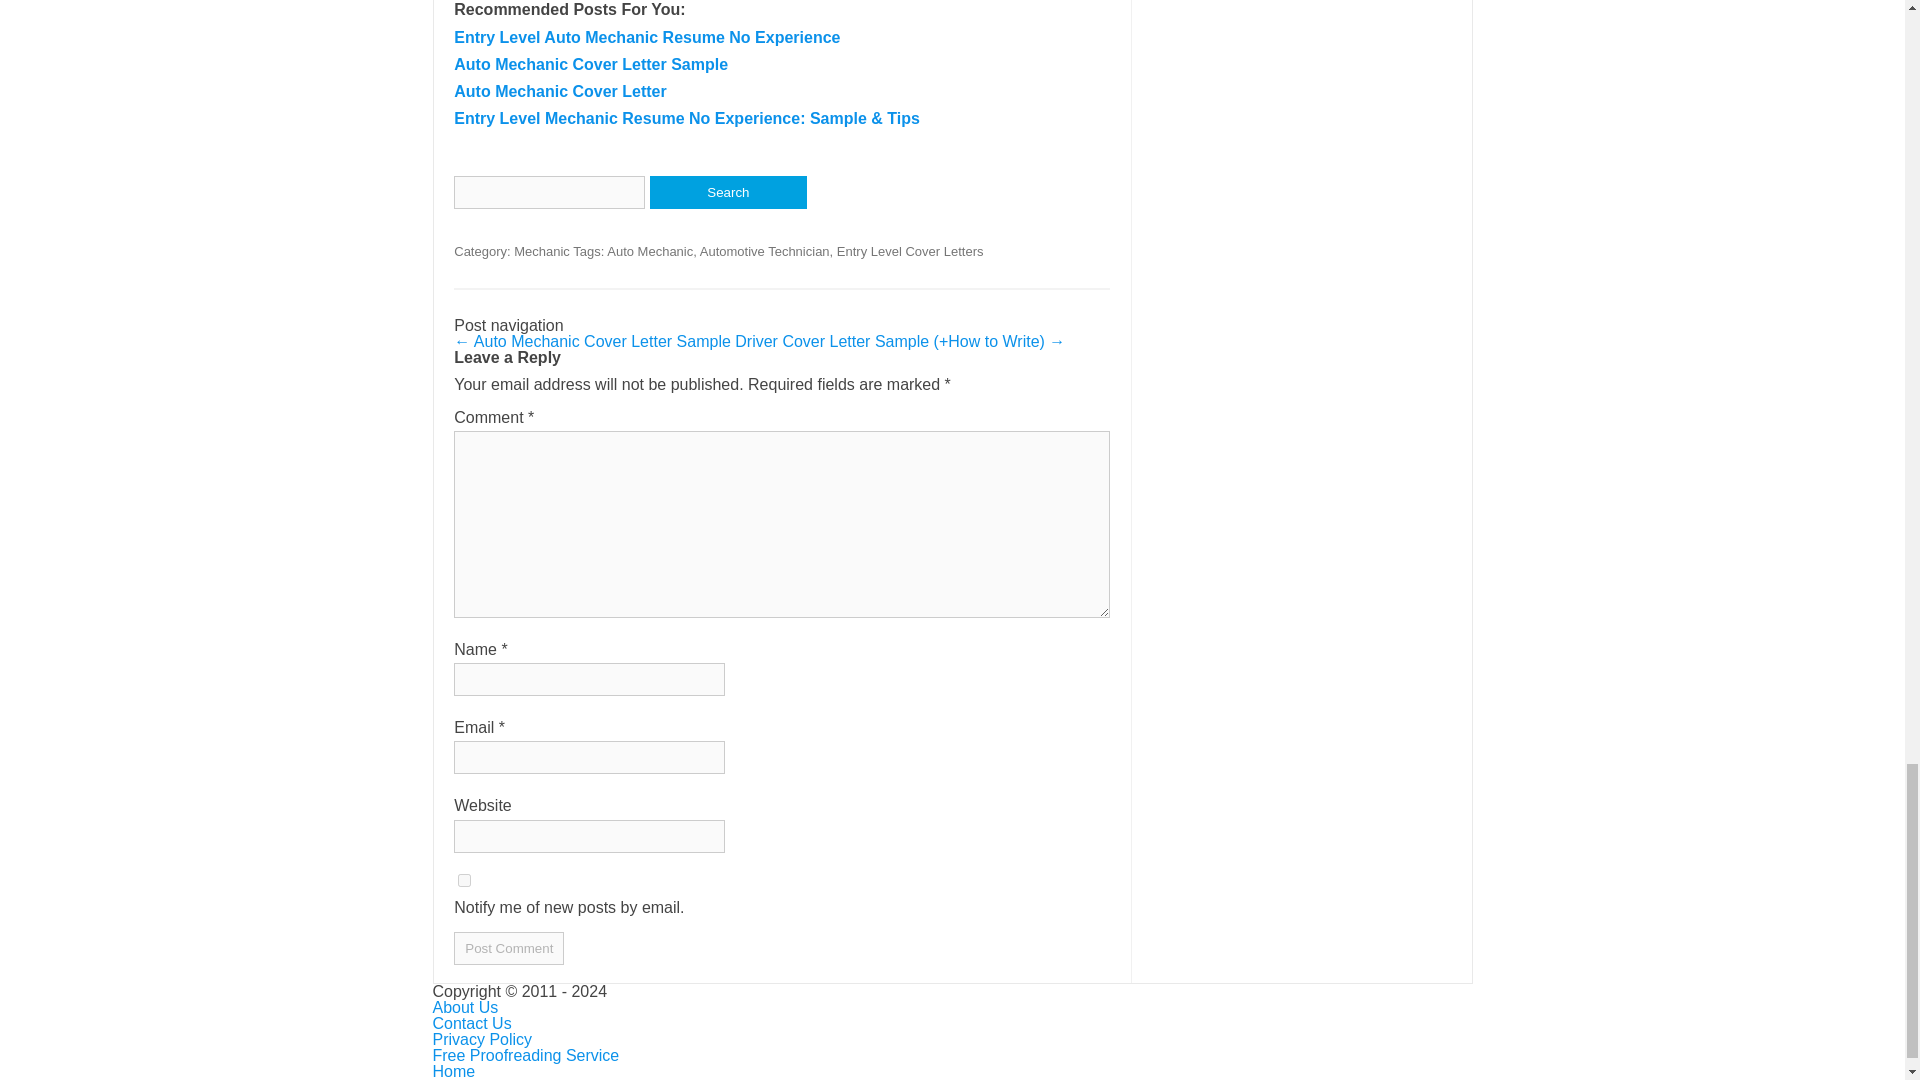 The height and width of the screenshot is (1080, 1920). I want to click on About Us, so click(464, 1008).